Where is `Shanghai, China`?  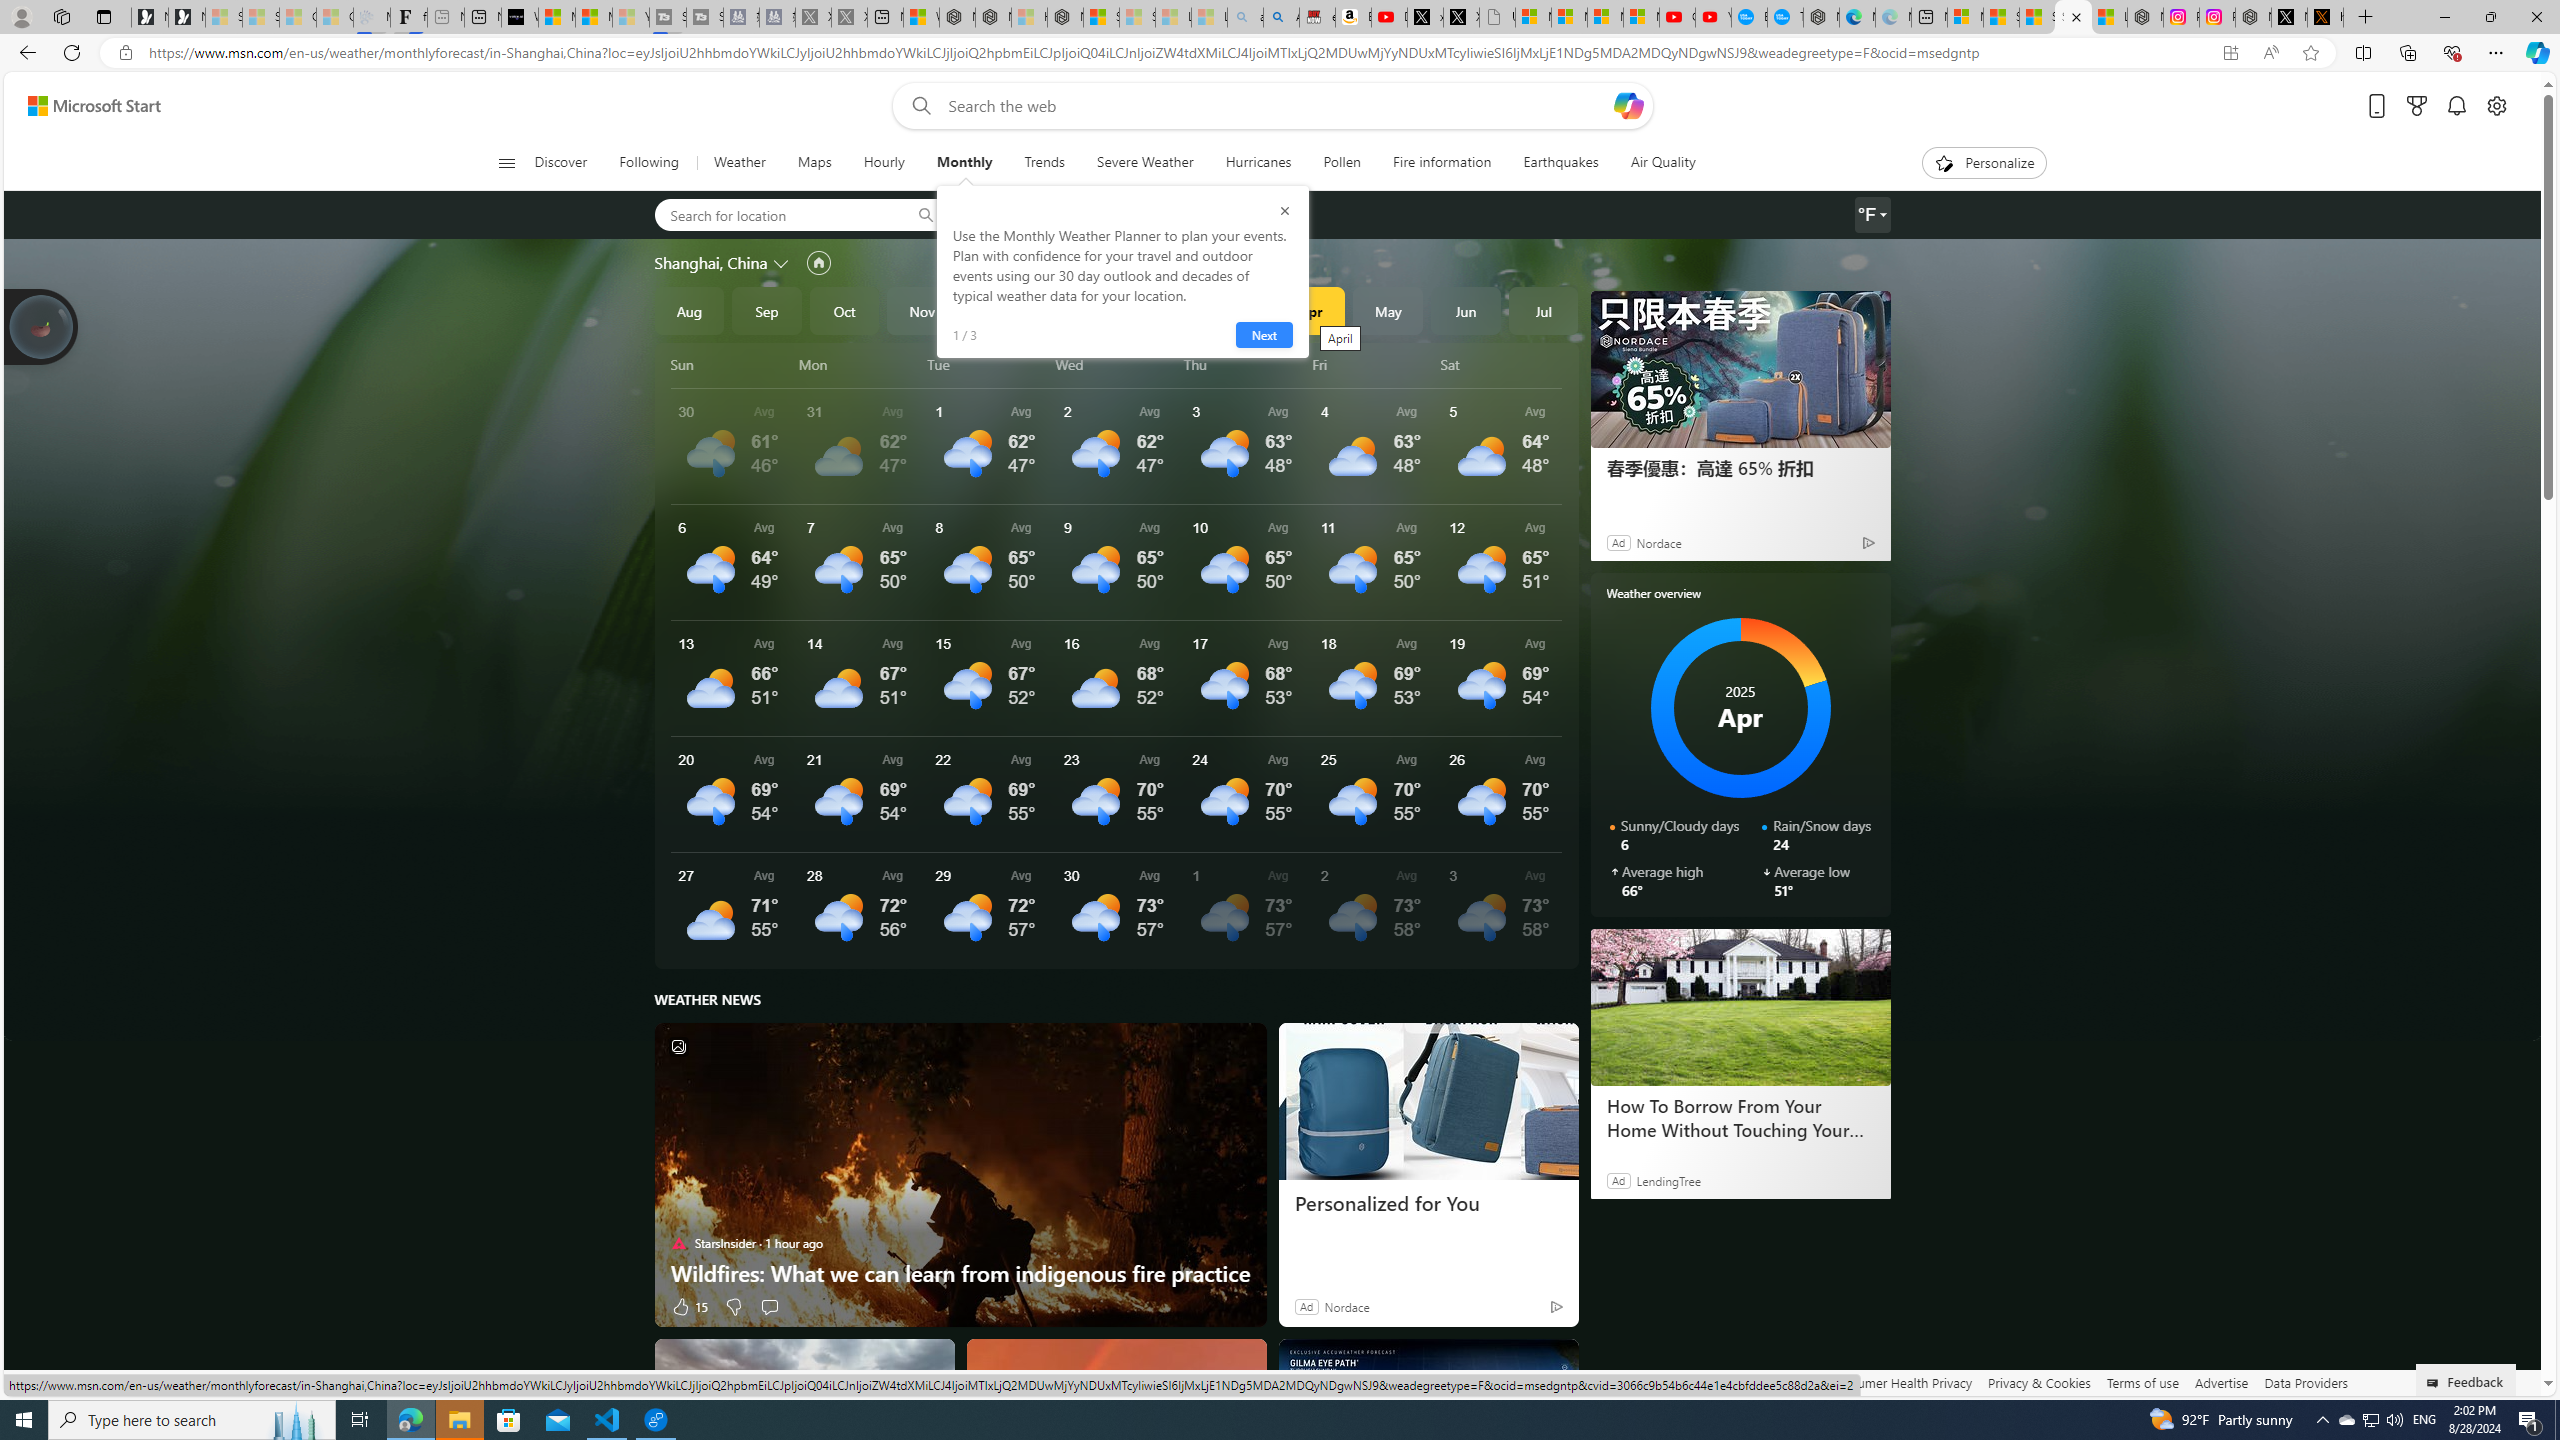 Shanghai, China is located at coordinates (710, 262).